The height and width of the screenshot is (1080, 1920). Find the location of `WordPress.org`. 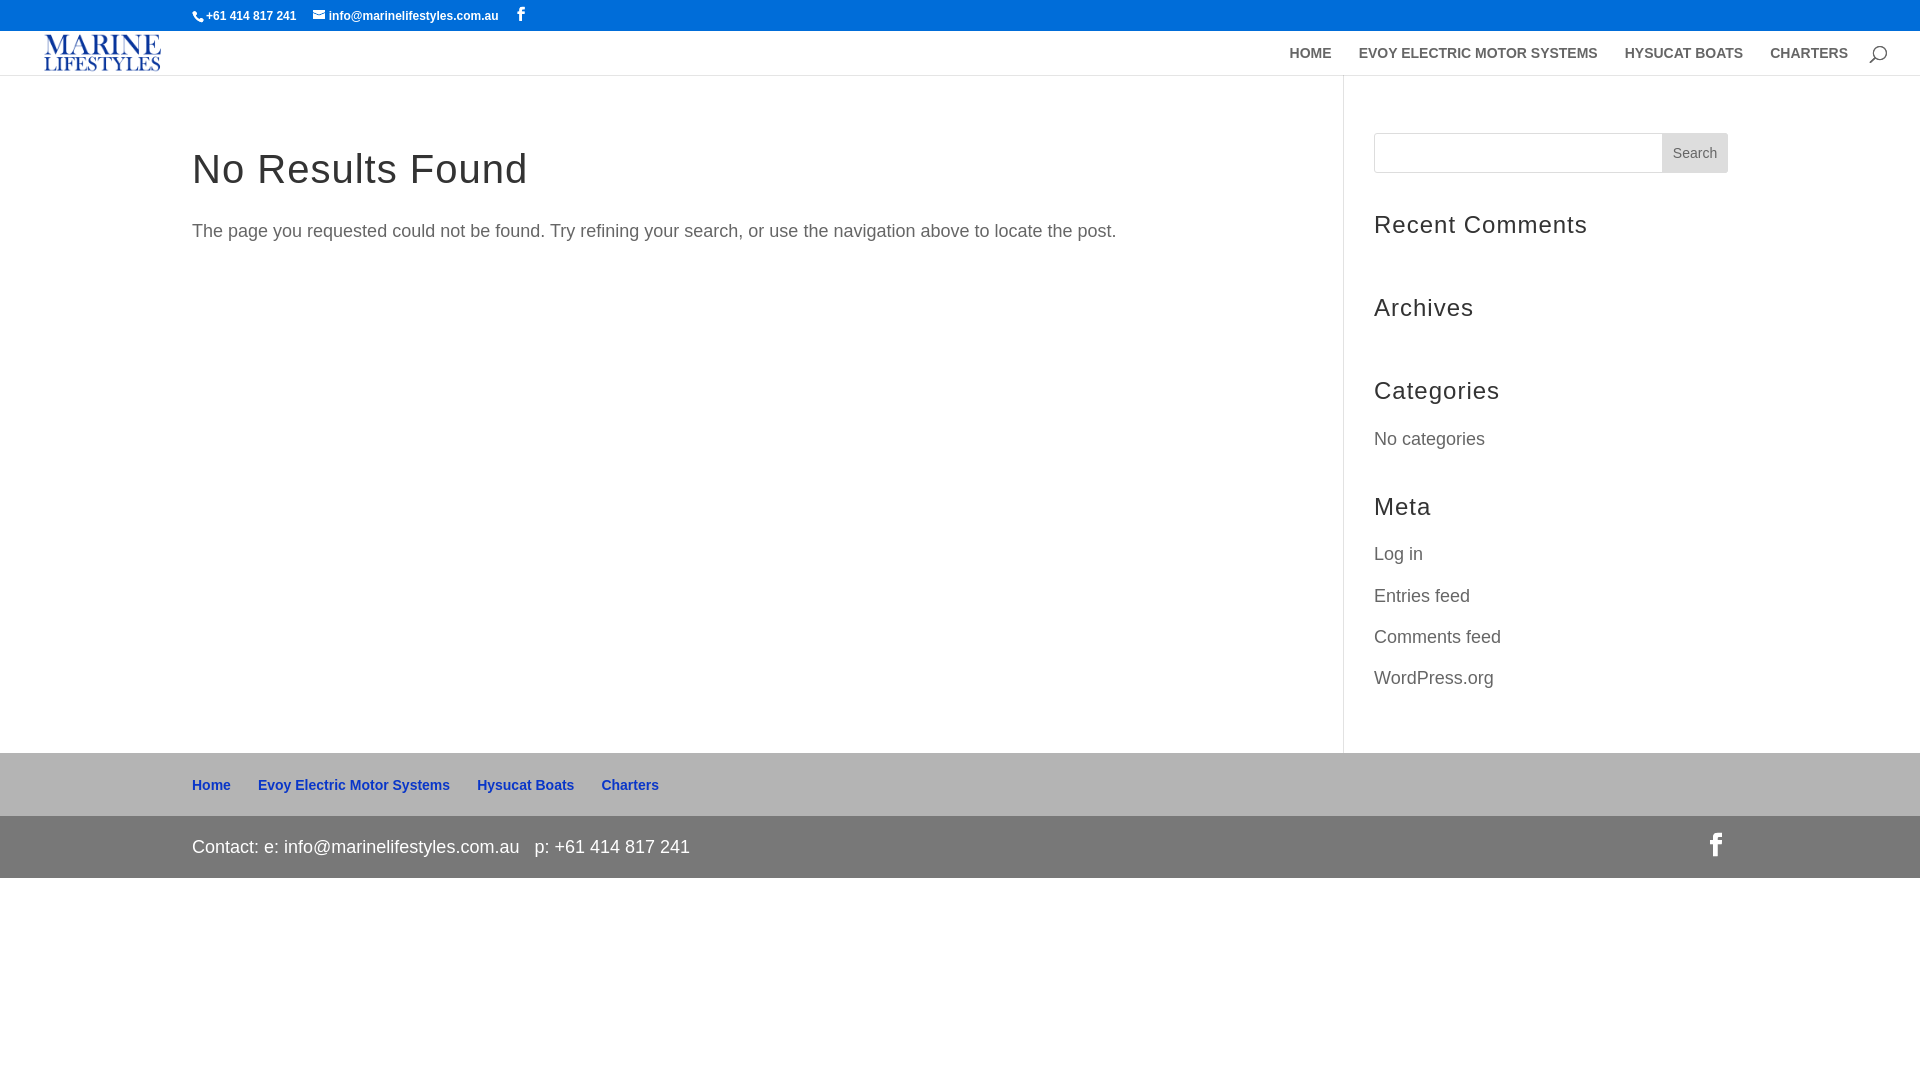

WordPress.org is located at coordinates (1434, 678).